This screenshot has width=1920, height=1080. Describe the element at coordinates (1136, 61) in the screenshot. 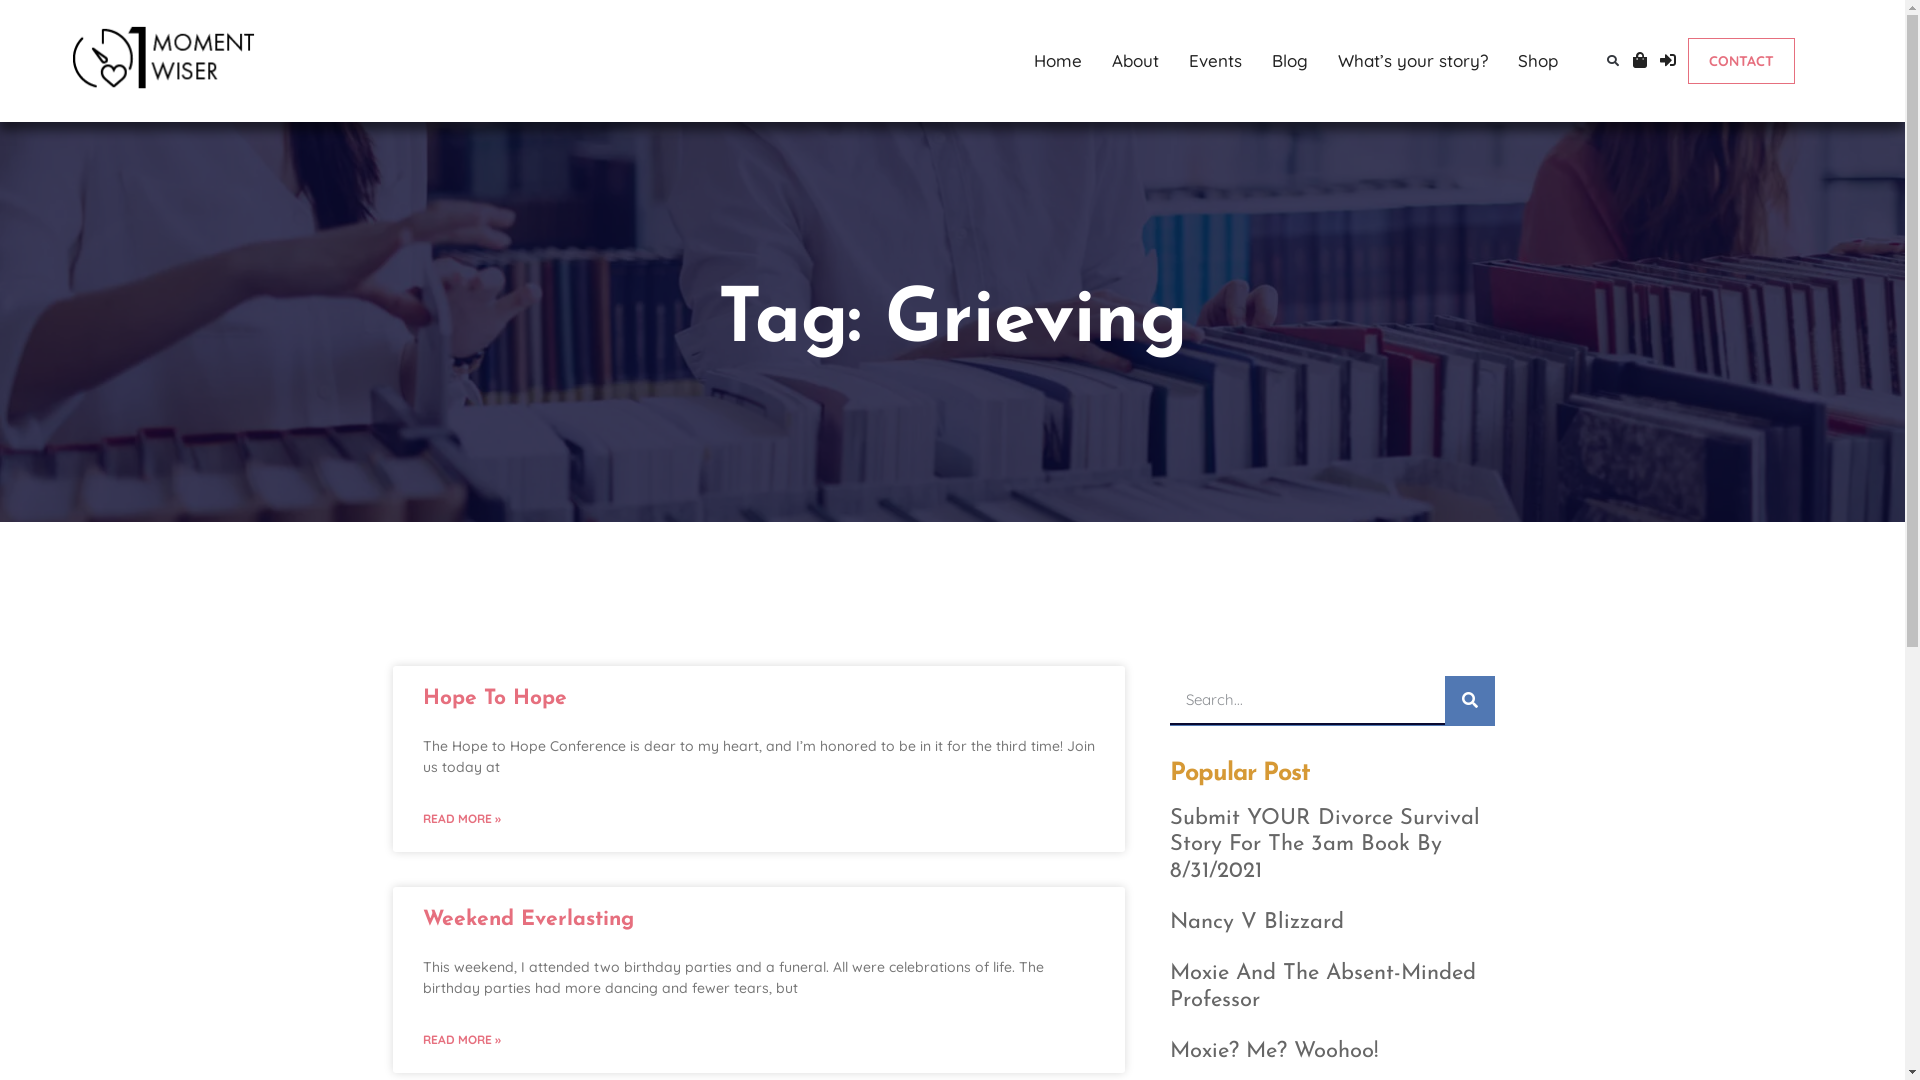

I see `About` at that location.